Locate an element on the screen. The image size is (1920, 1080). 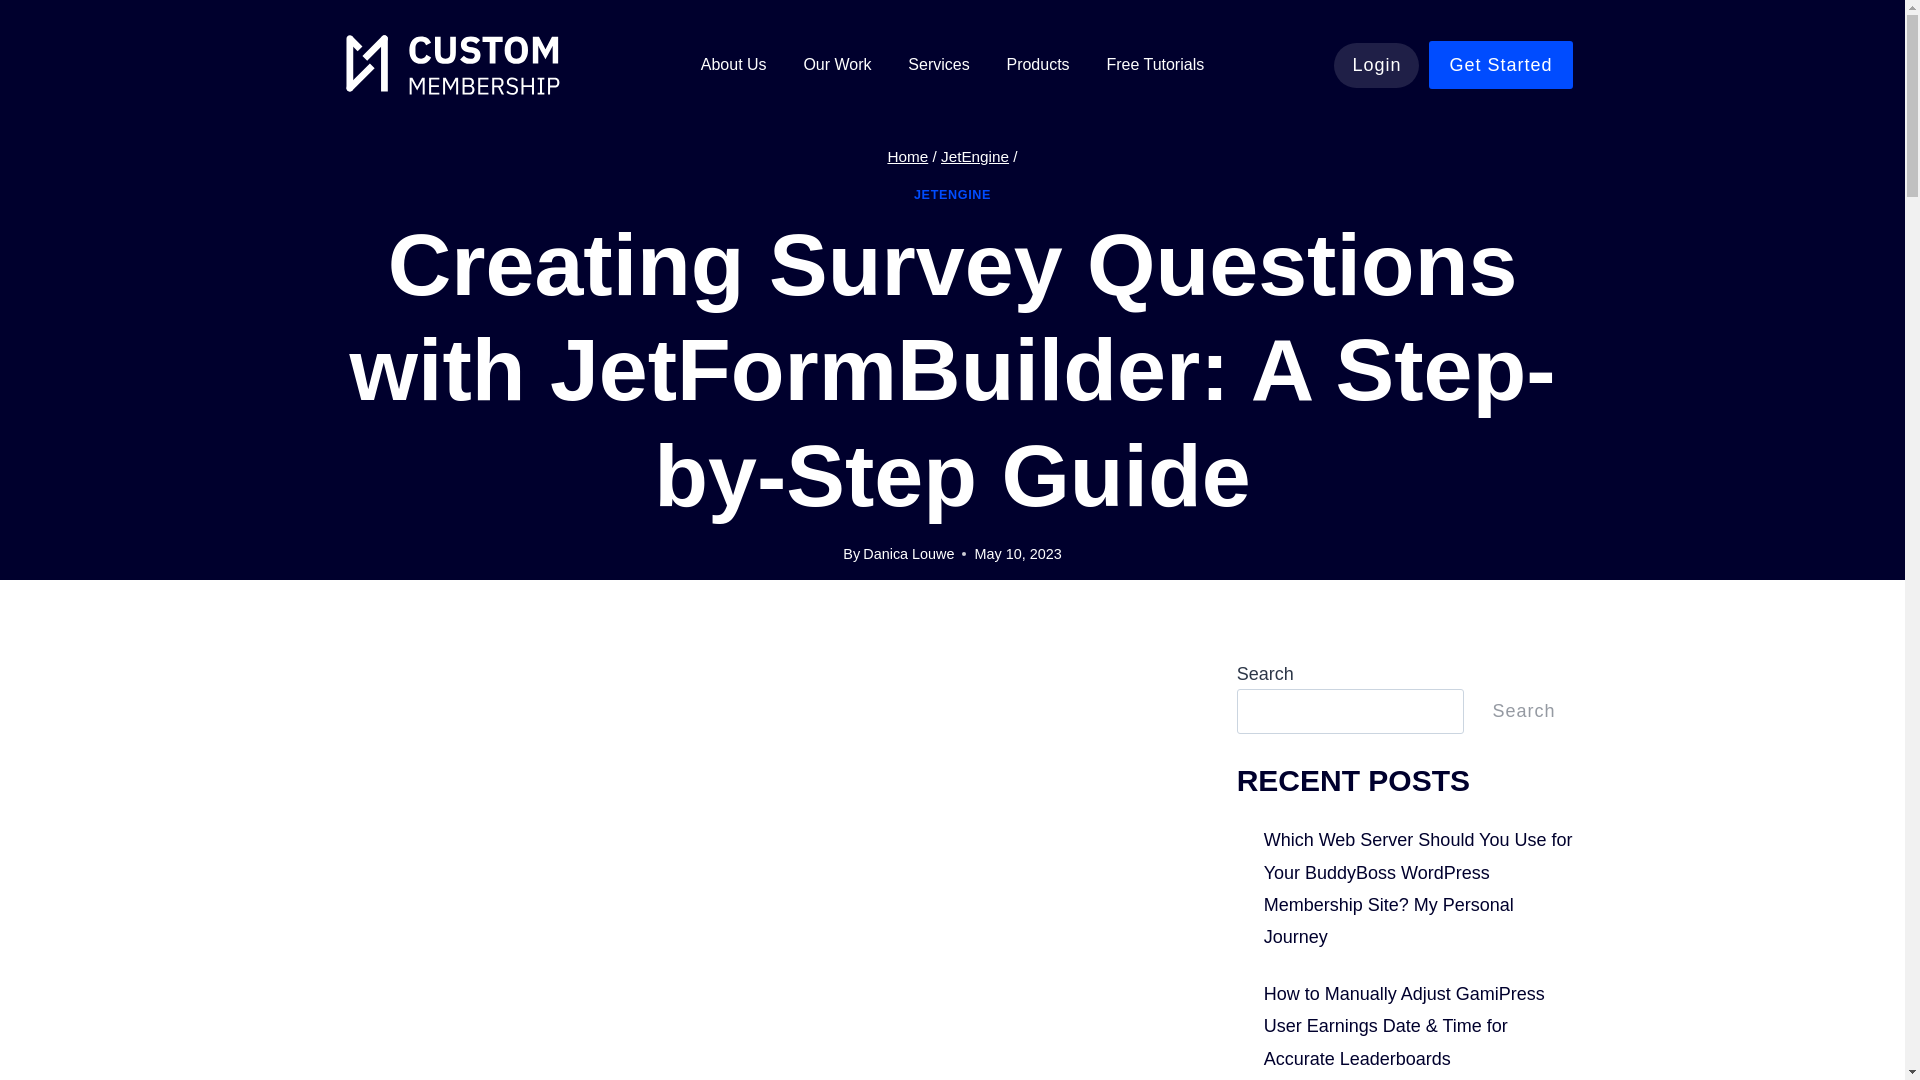
JETENGINE is located at coordinates (952, 194).